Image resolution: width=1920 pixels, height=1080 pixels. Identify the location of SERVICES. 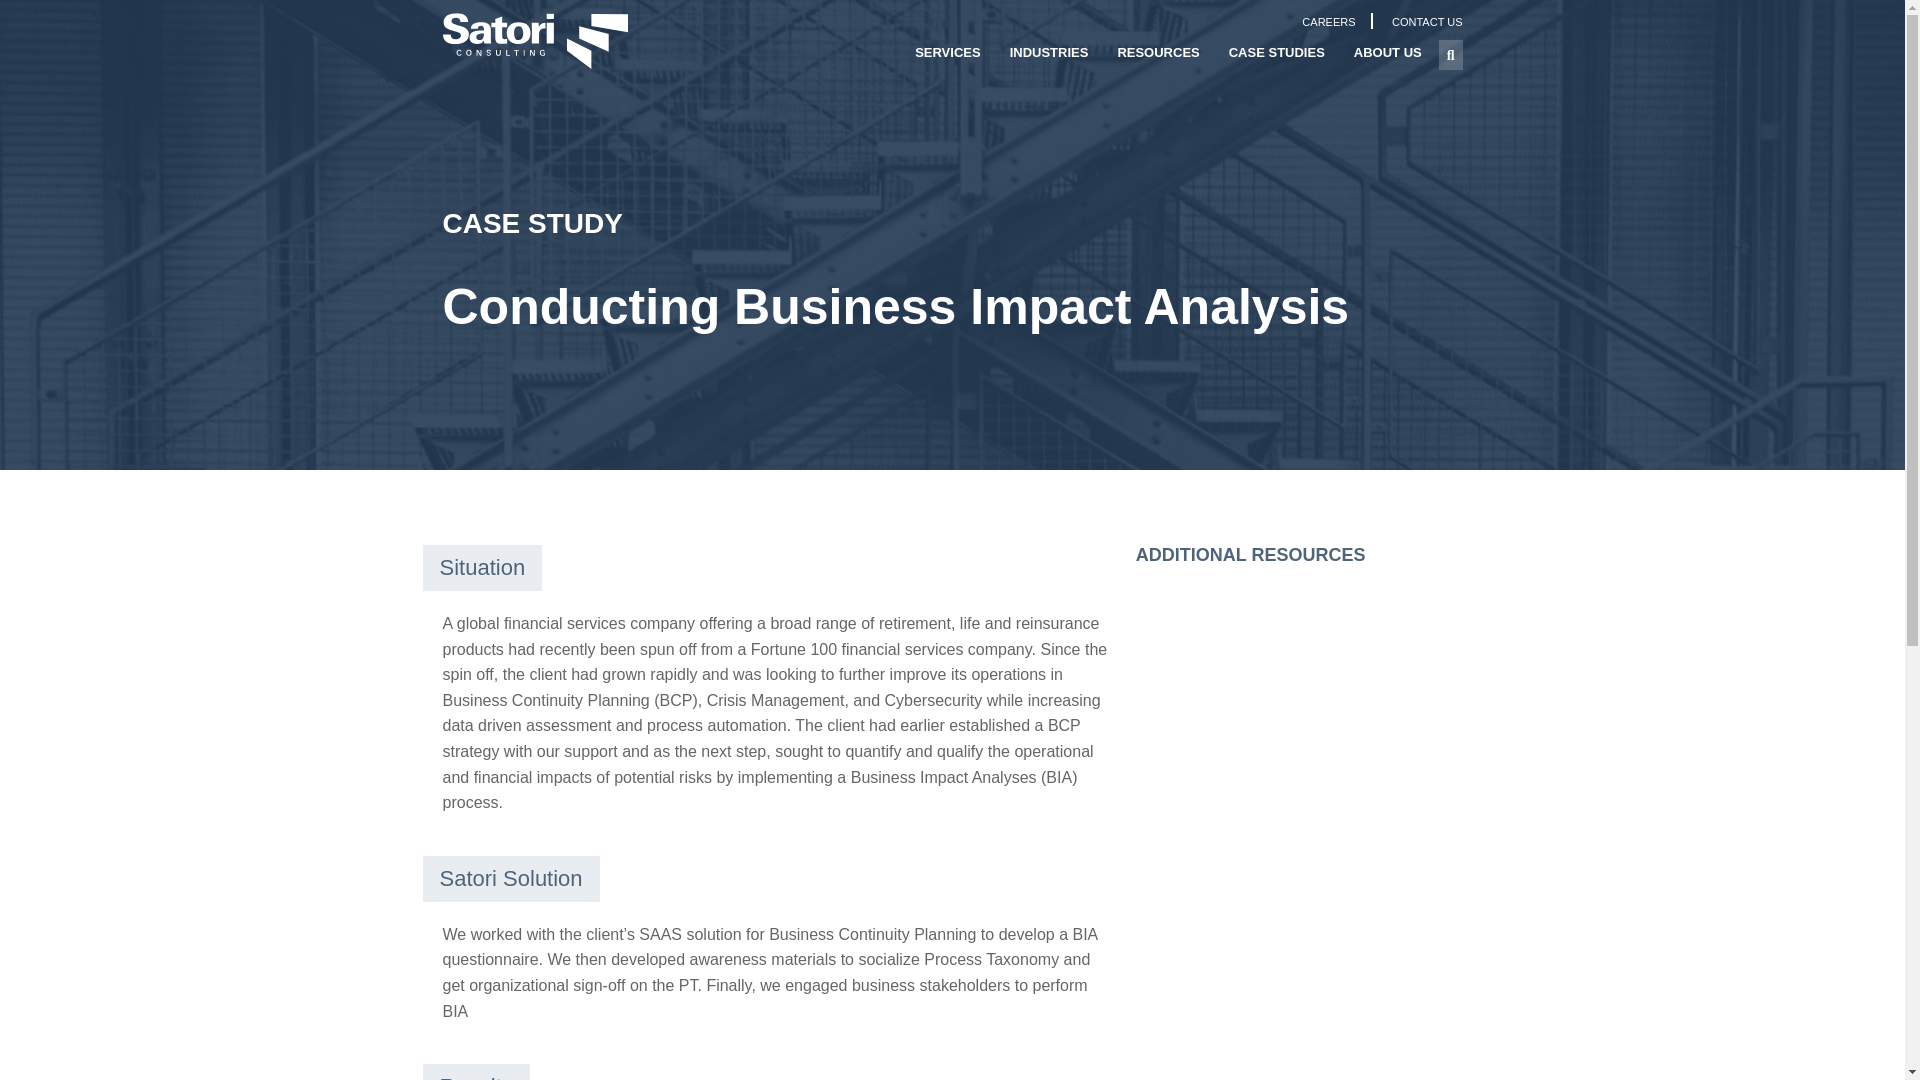
(947, 54).